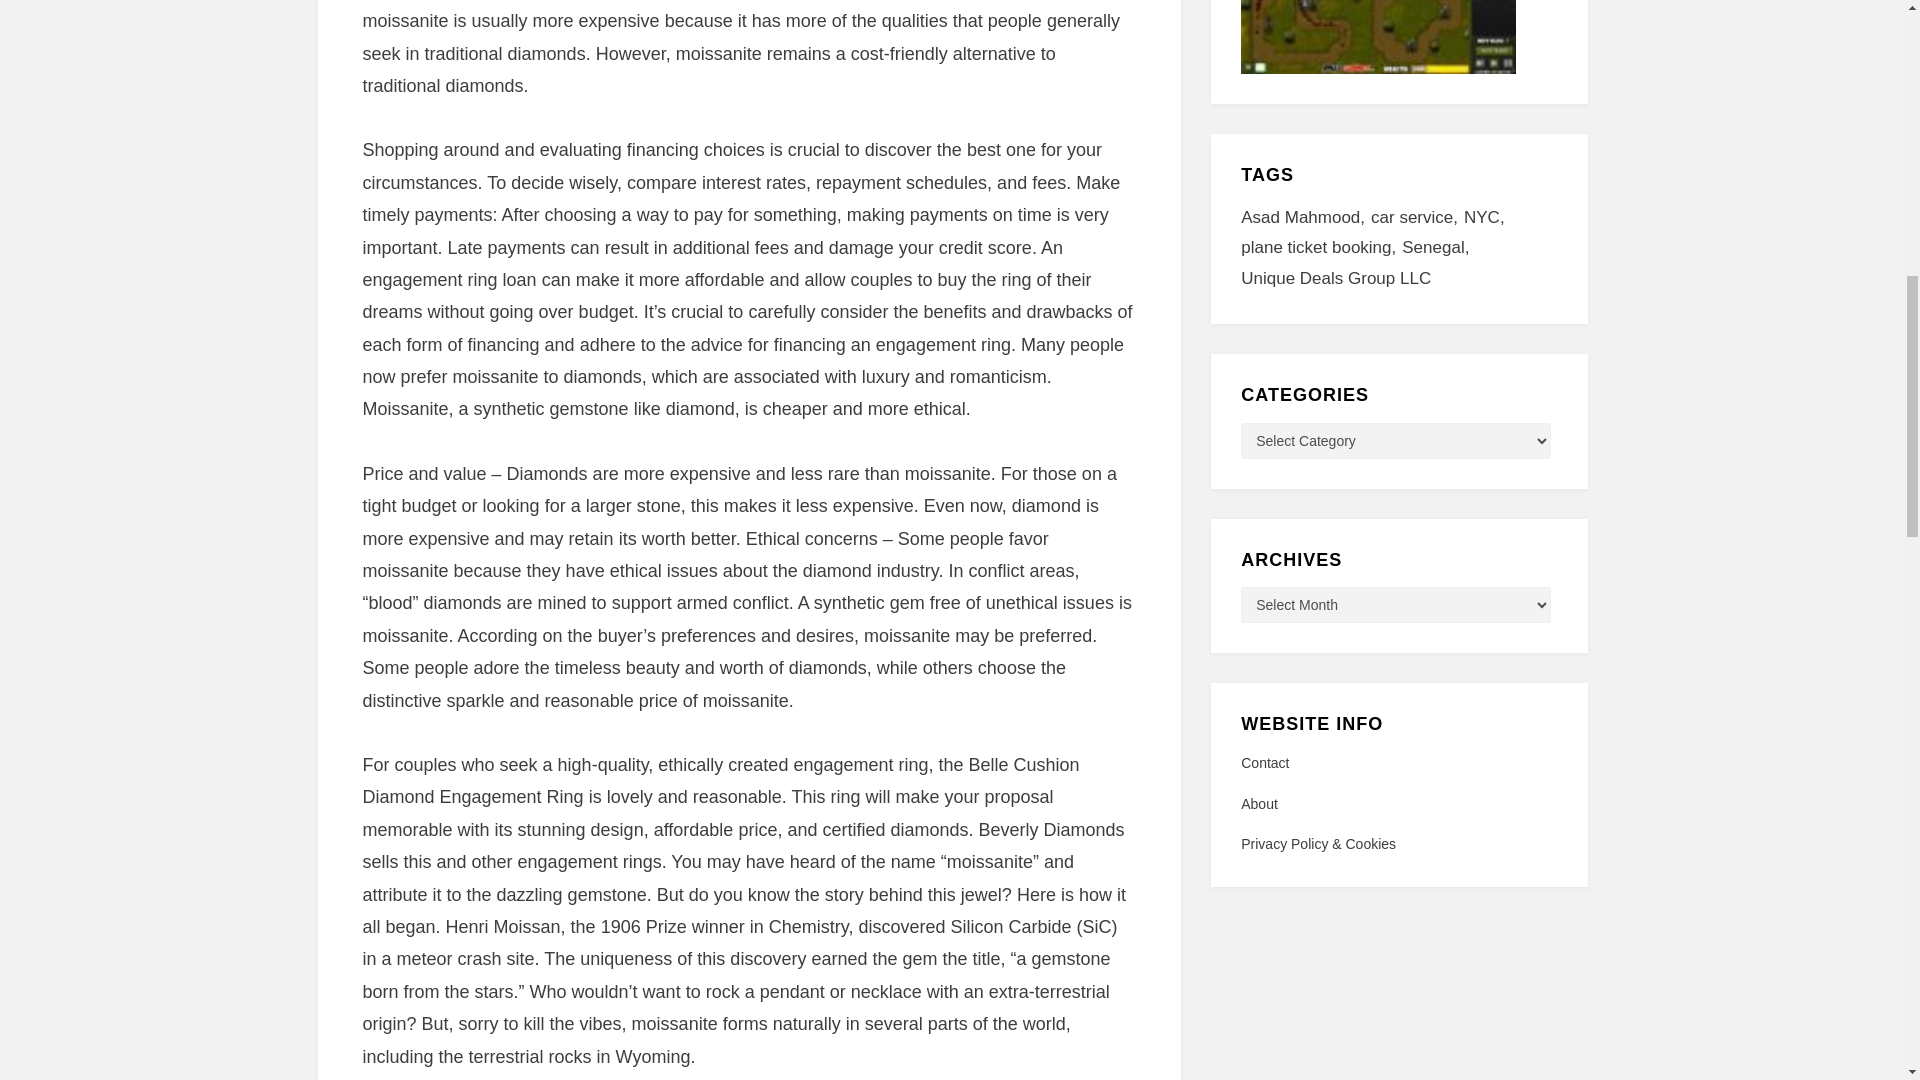 The image size is (1920, 1080). I want to click on NYC, so click(1487, 218).